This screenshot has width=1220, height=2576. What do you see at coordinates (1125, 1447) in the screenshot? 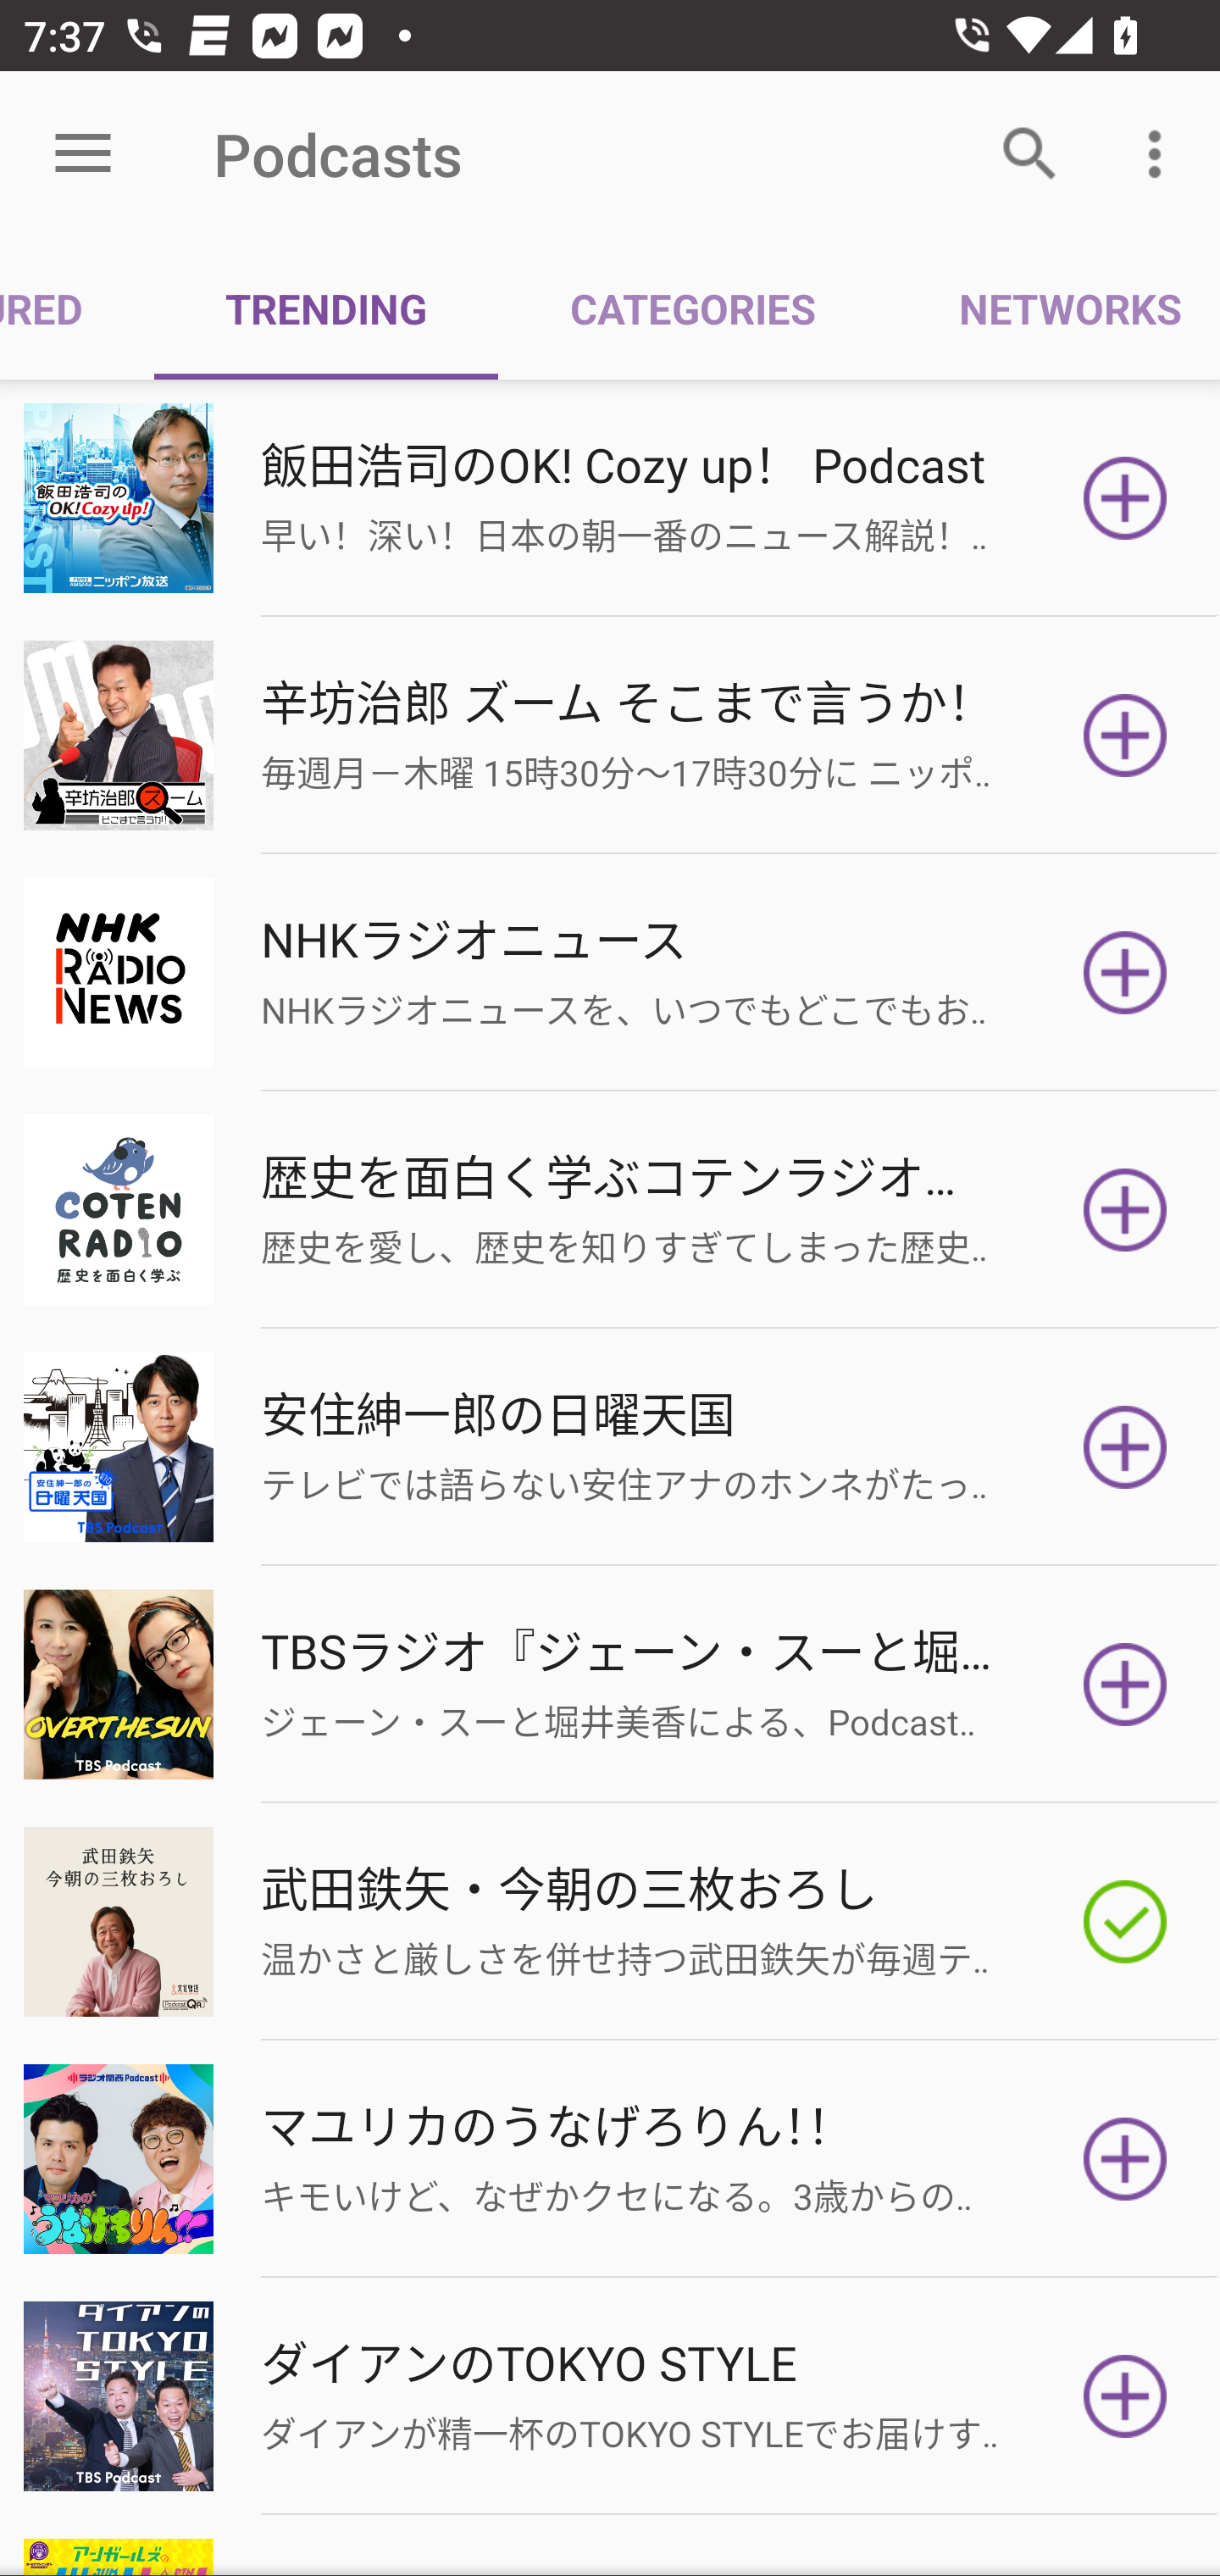
I see `Subscribe` at bounding box center [1125, 1447].